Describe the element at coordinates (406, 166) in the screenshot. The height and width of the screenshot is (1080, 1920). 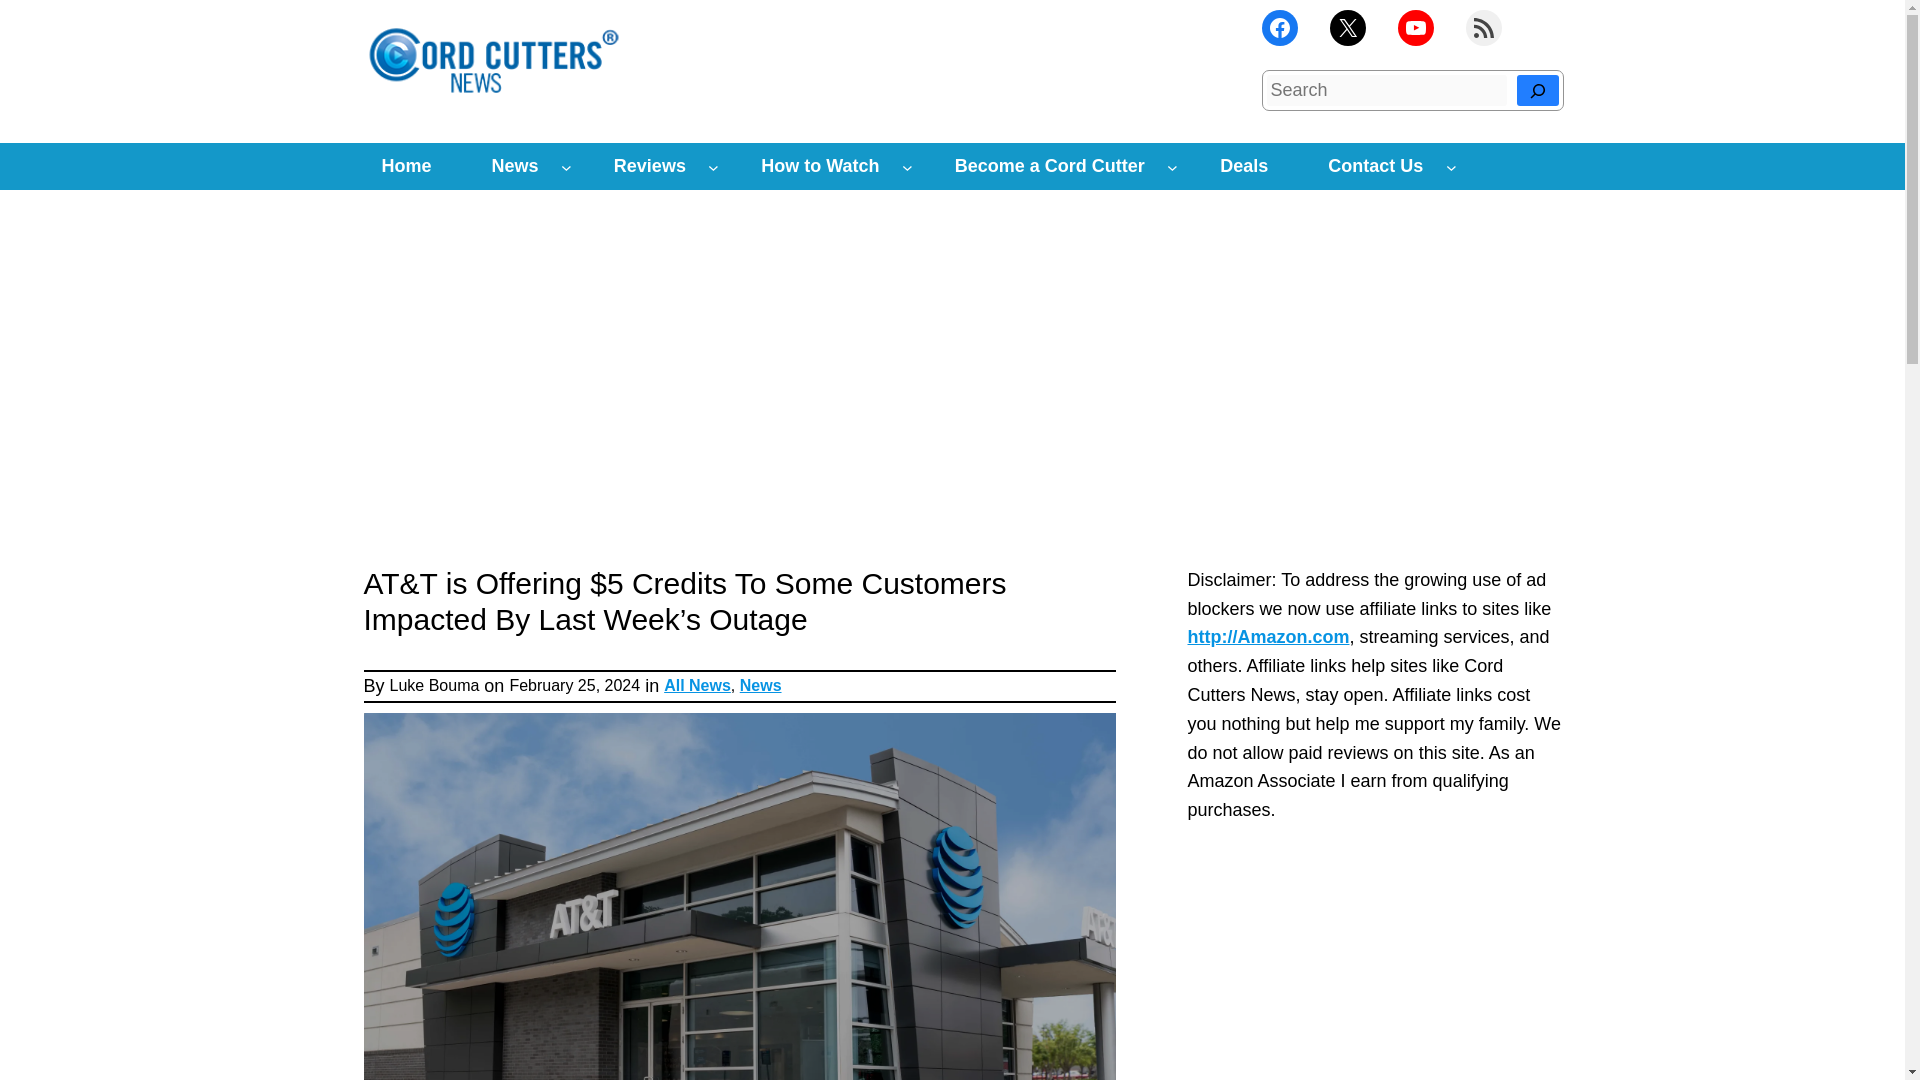
I see `Home` at that location.